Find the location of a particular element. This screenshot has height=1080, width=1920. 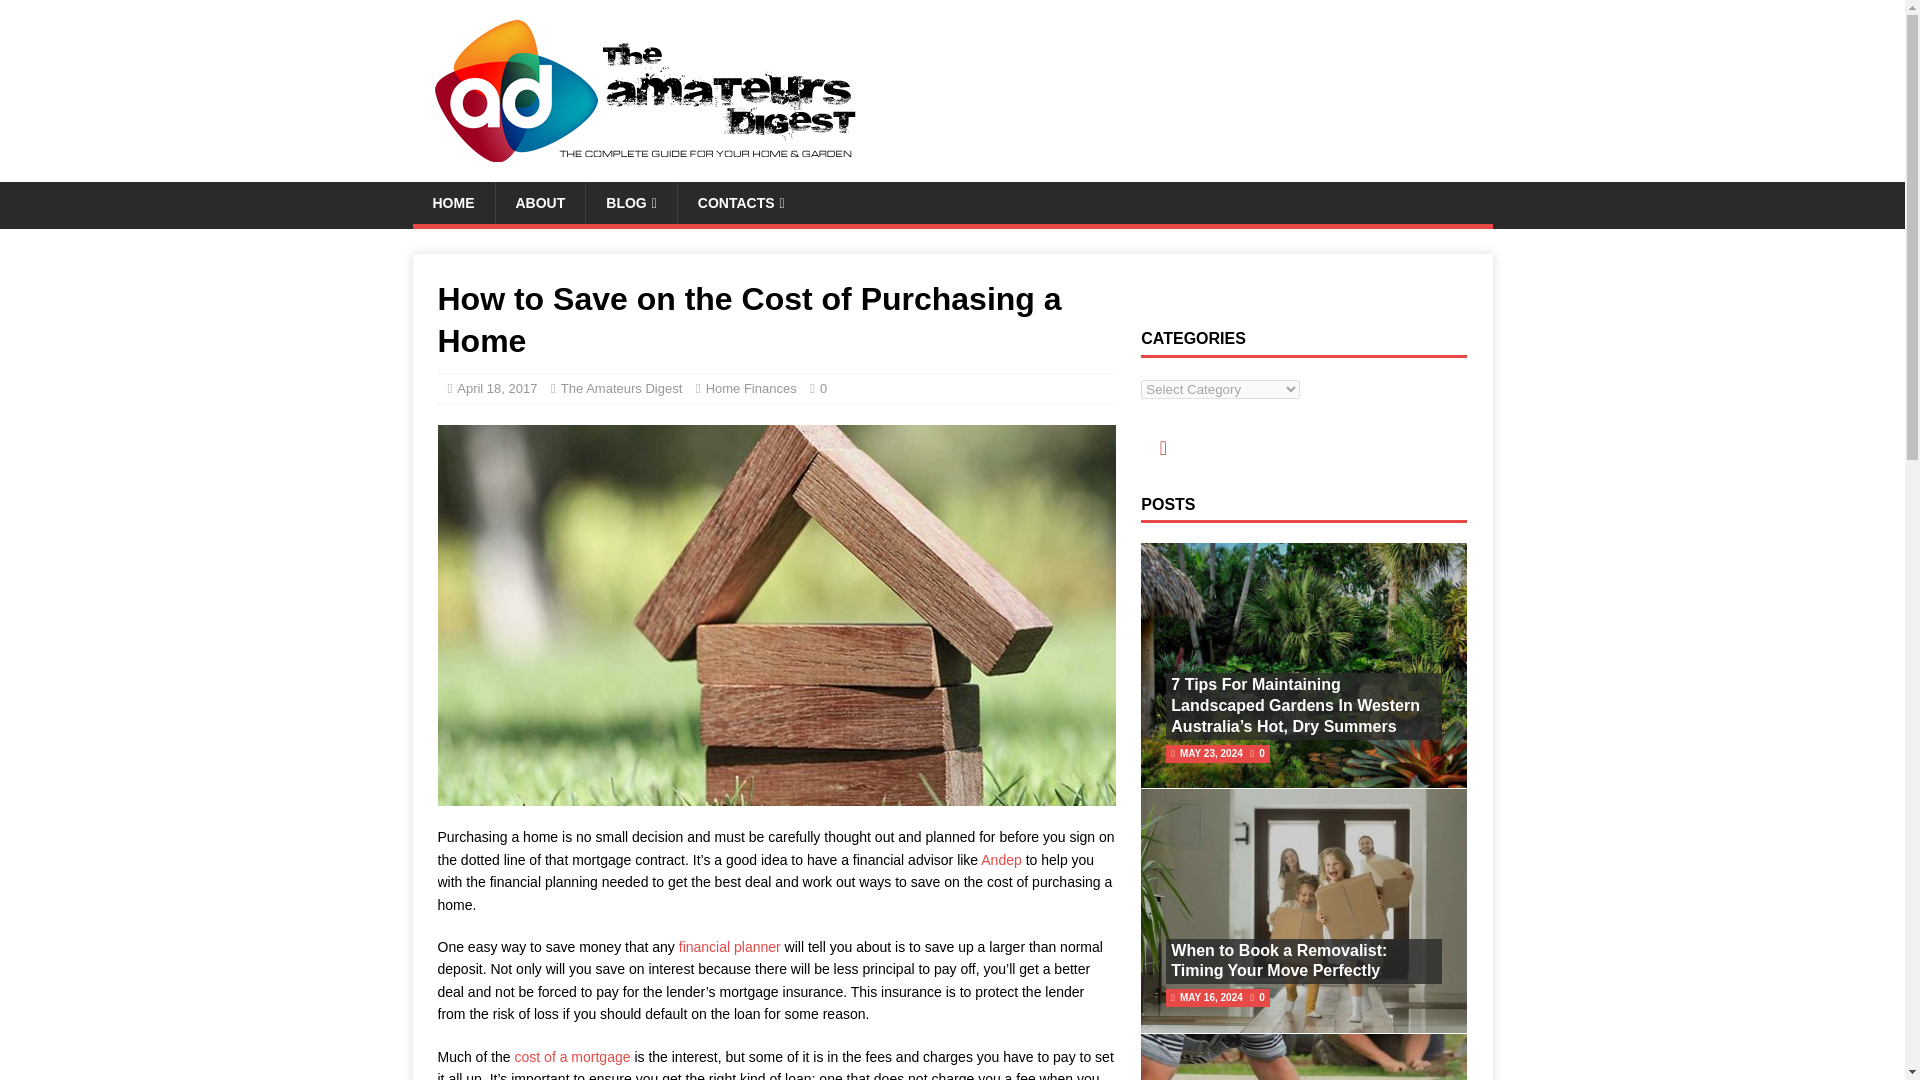

BLOG is located at coordinates (631, 202).